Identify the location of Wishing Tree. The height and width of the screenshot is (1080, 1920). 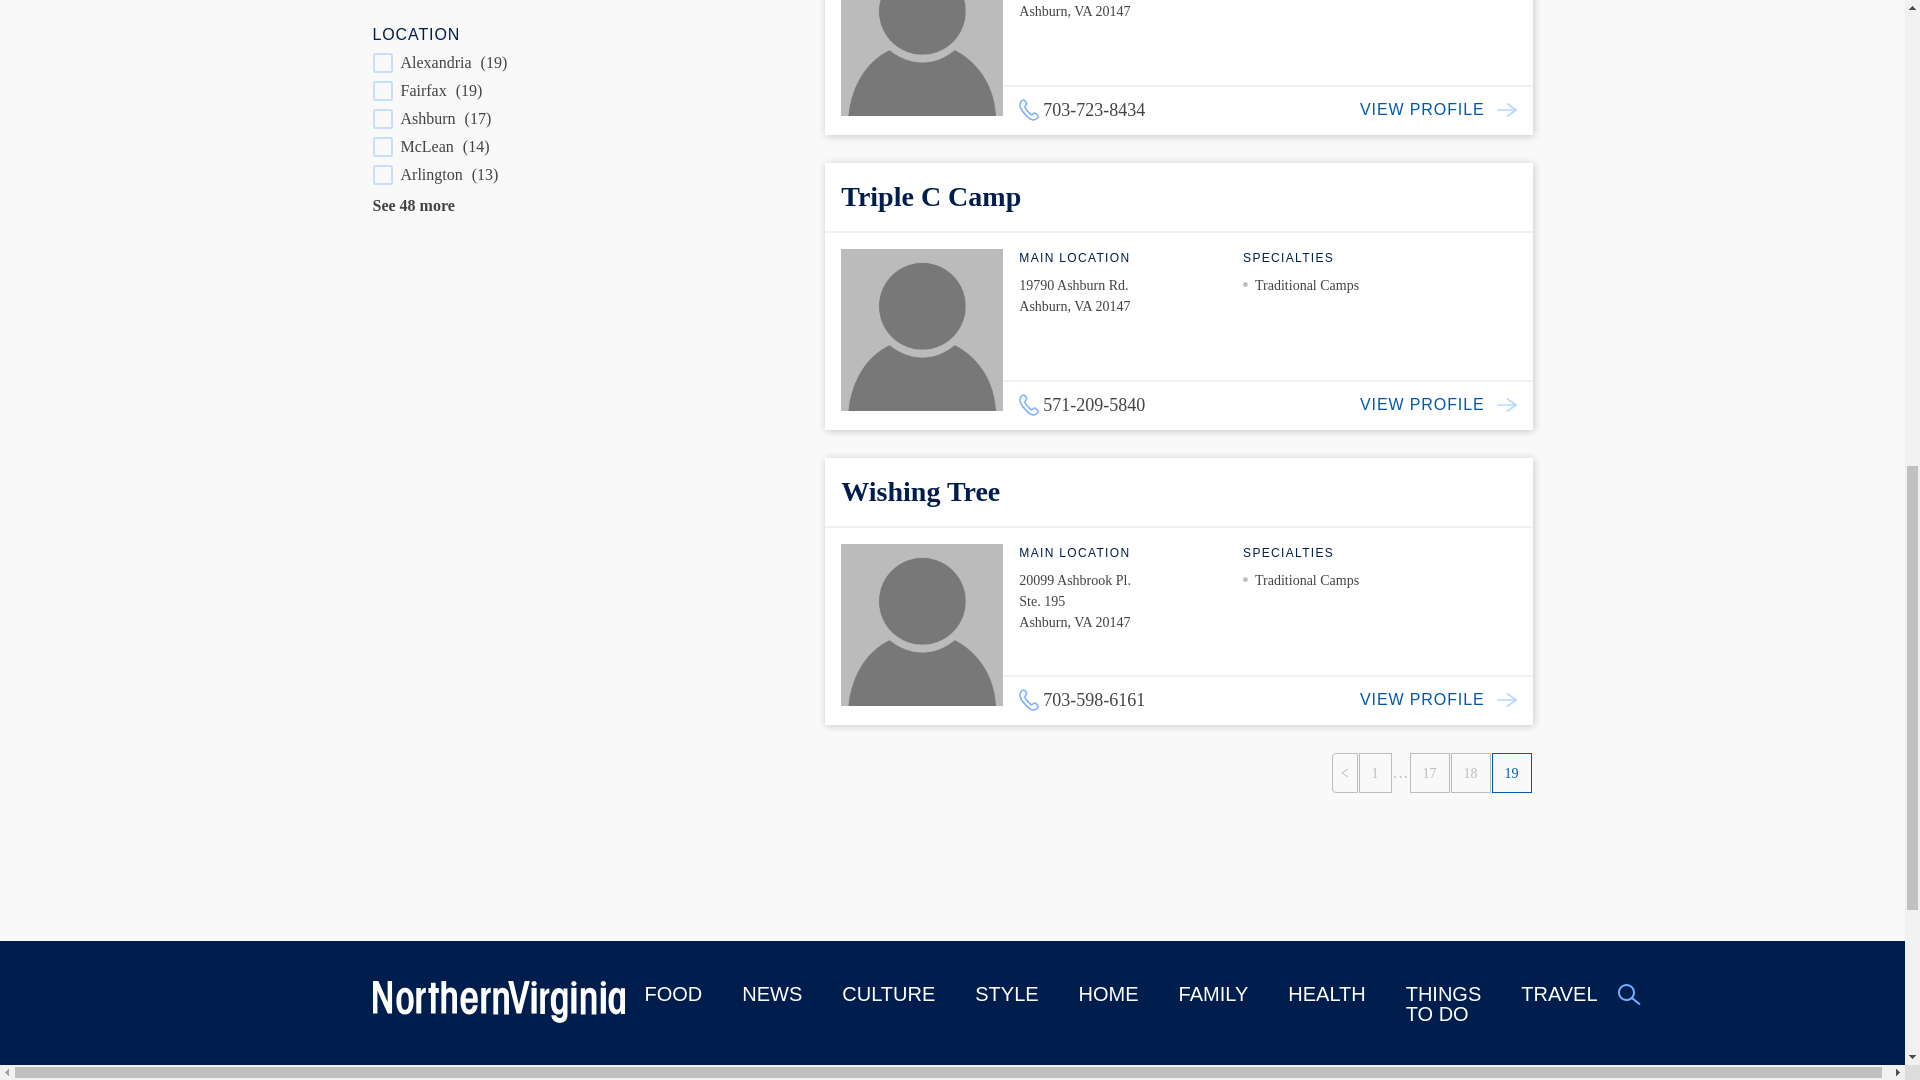
(920, 491).